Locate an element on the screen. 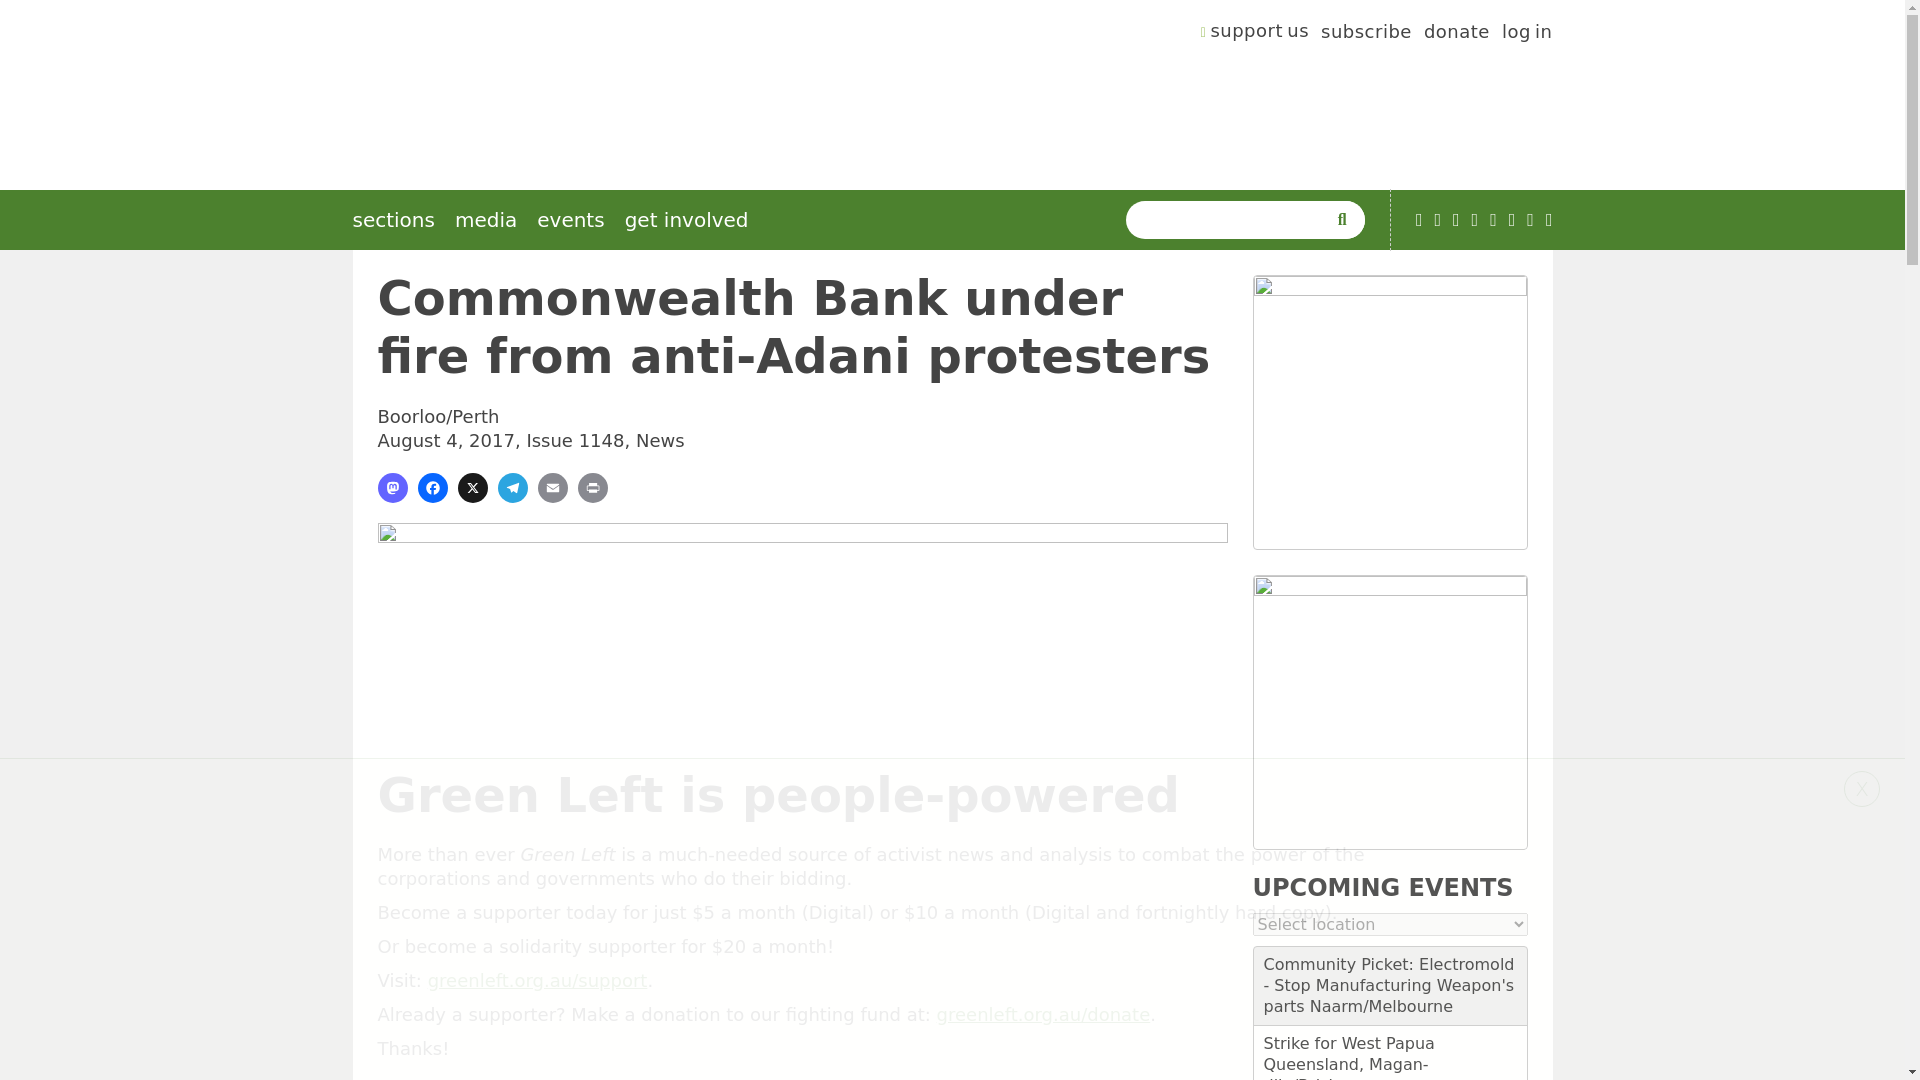 The width and height of the screenshot is (1920, 1080). share via email is located at coordinates (552, 488).